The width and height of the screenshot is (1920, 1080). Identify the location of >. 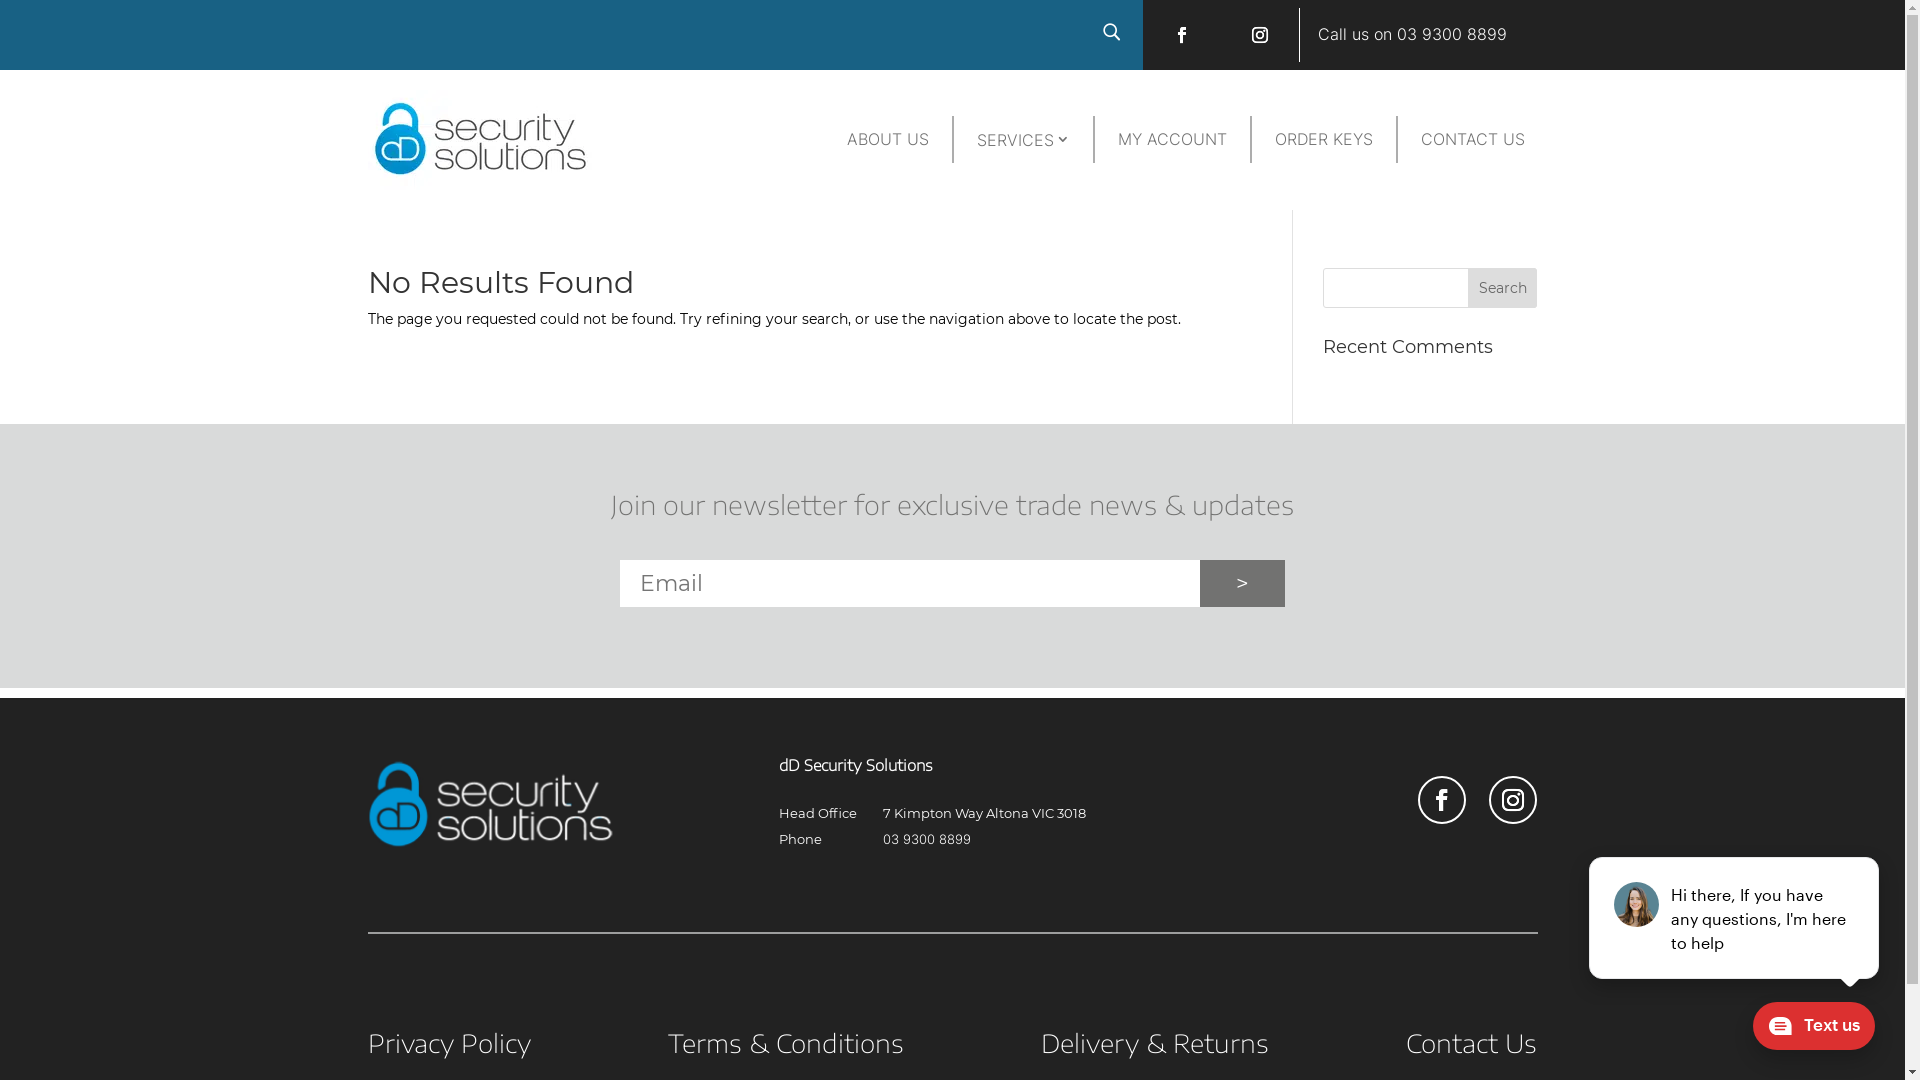
(1242, 584).